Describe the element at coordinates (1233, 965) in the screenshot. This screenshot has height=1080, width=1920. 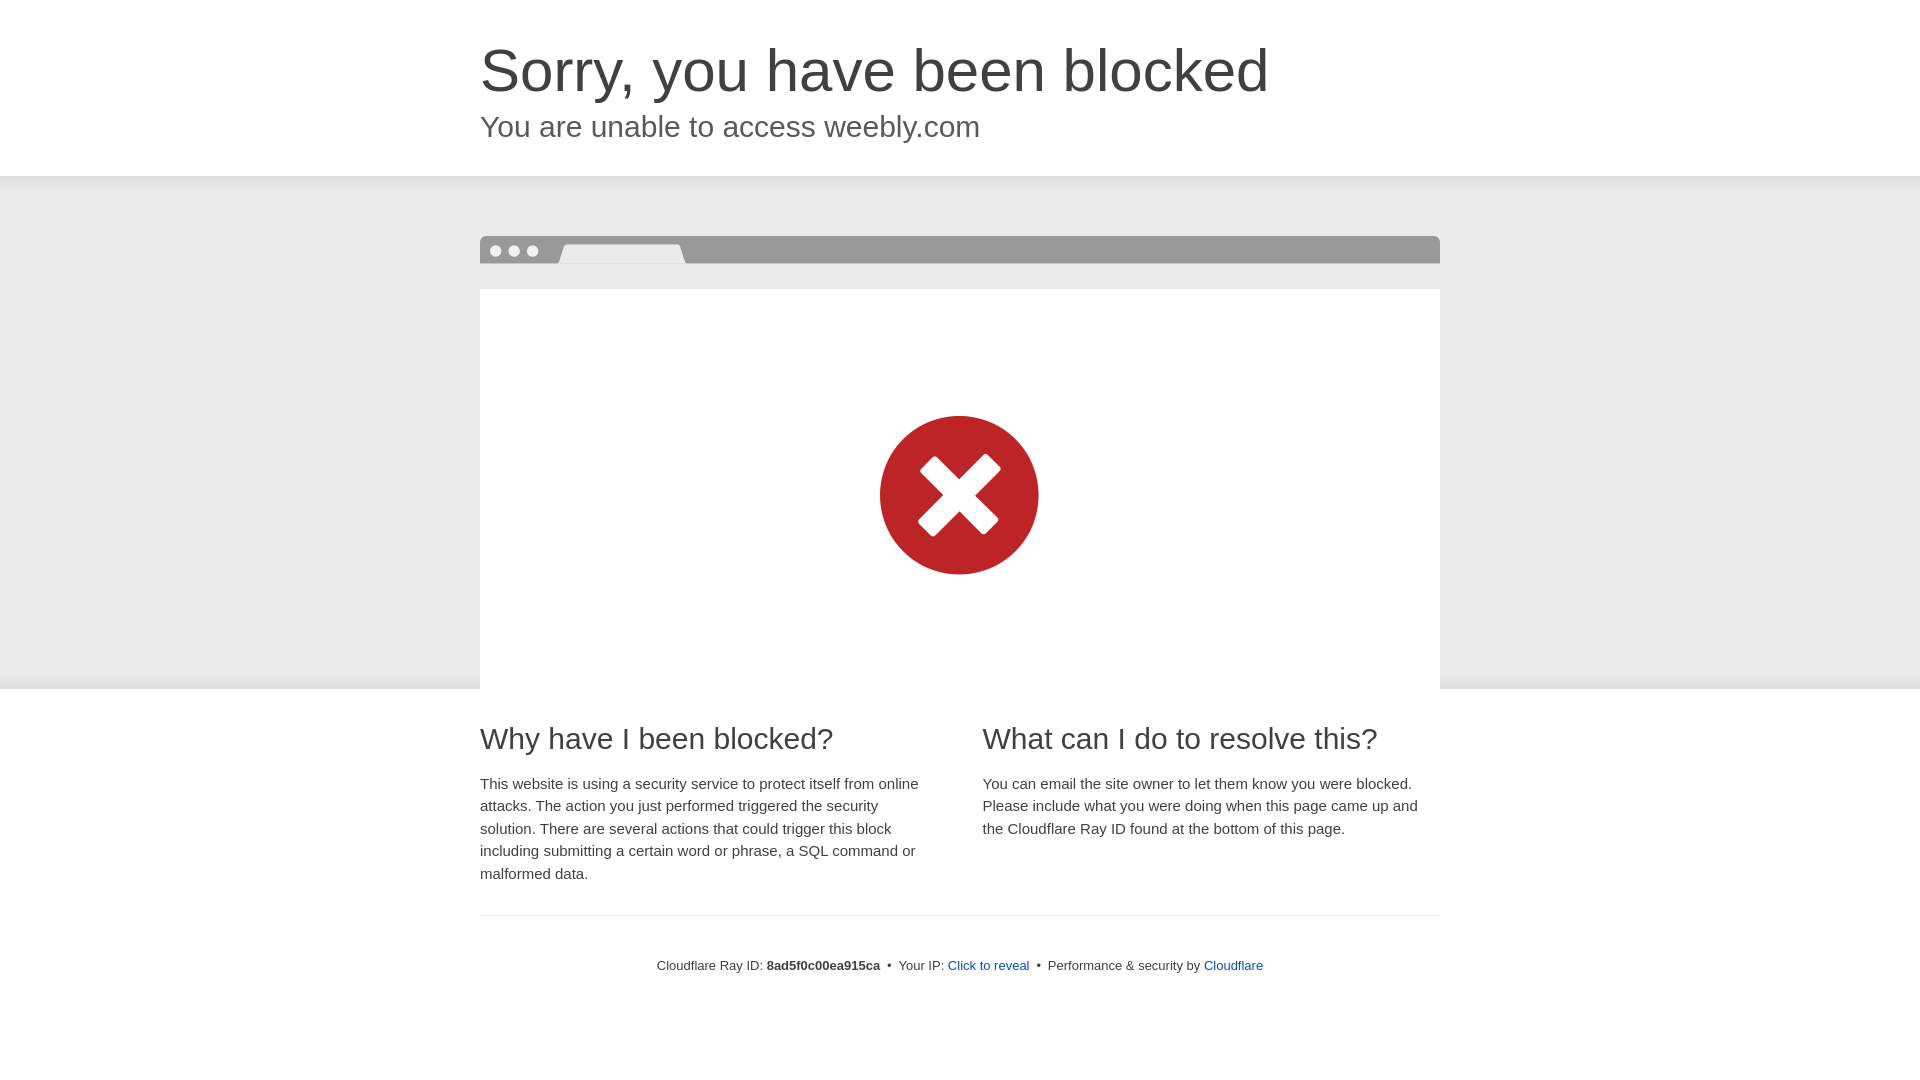
I see `Cloudflare` at that location.